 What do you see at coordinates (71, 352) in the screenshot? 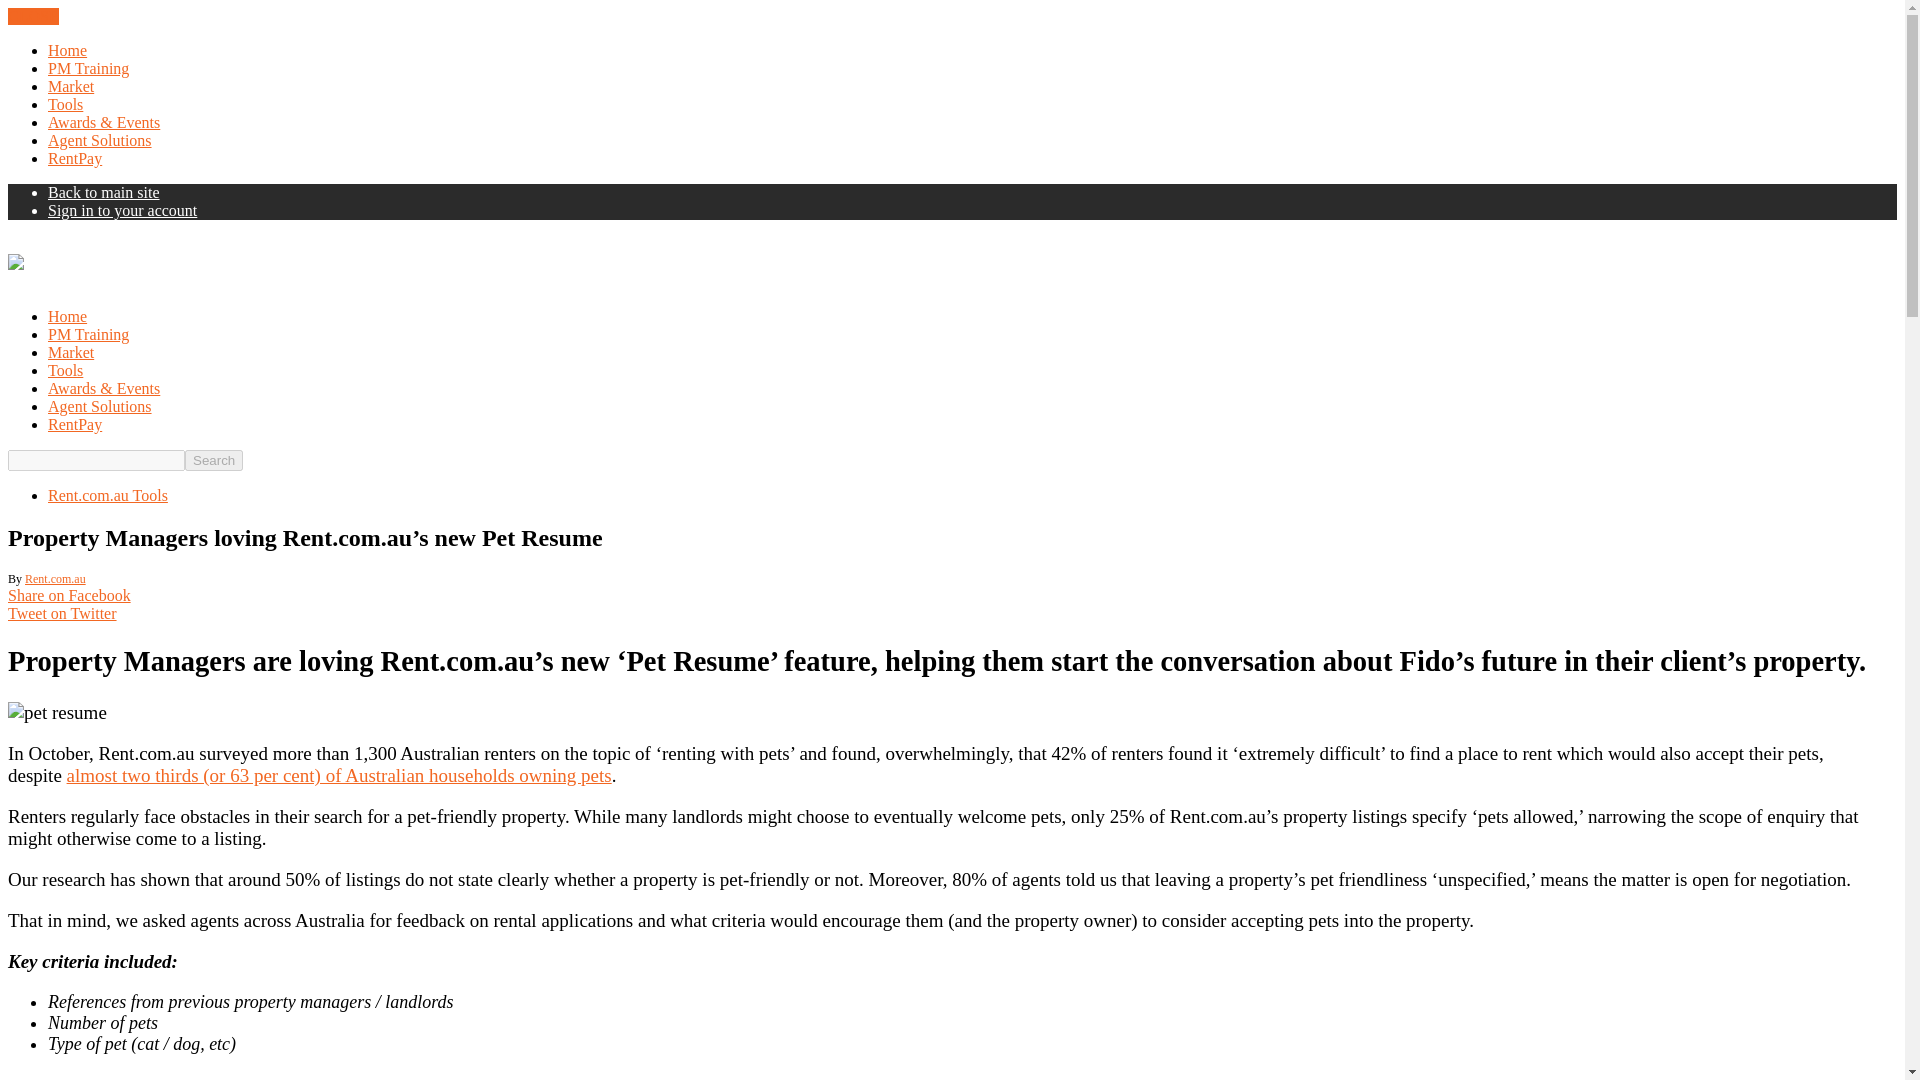
I see `Market` at bounding box center [71, 352].